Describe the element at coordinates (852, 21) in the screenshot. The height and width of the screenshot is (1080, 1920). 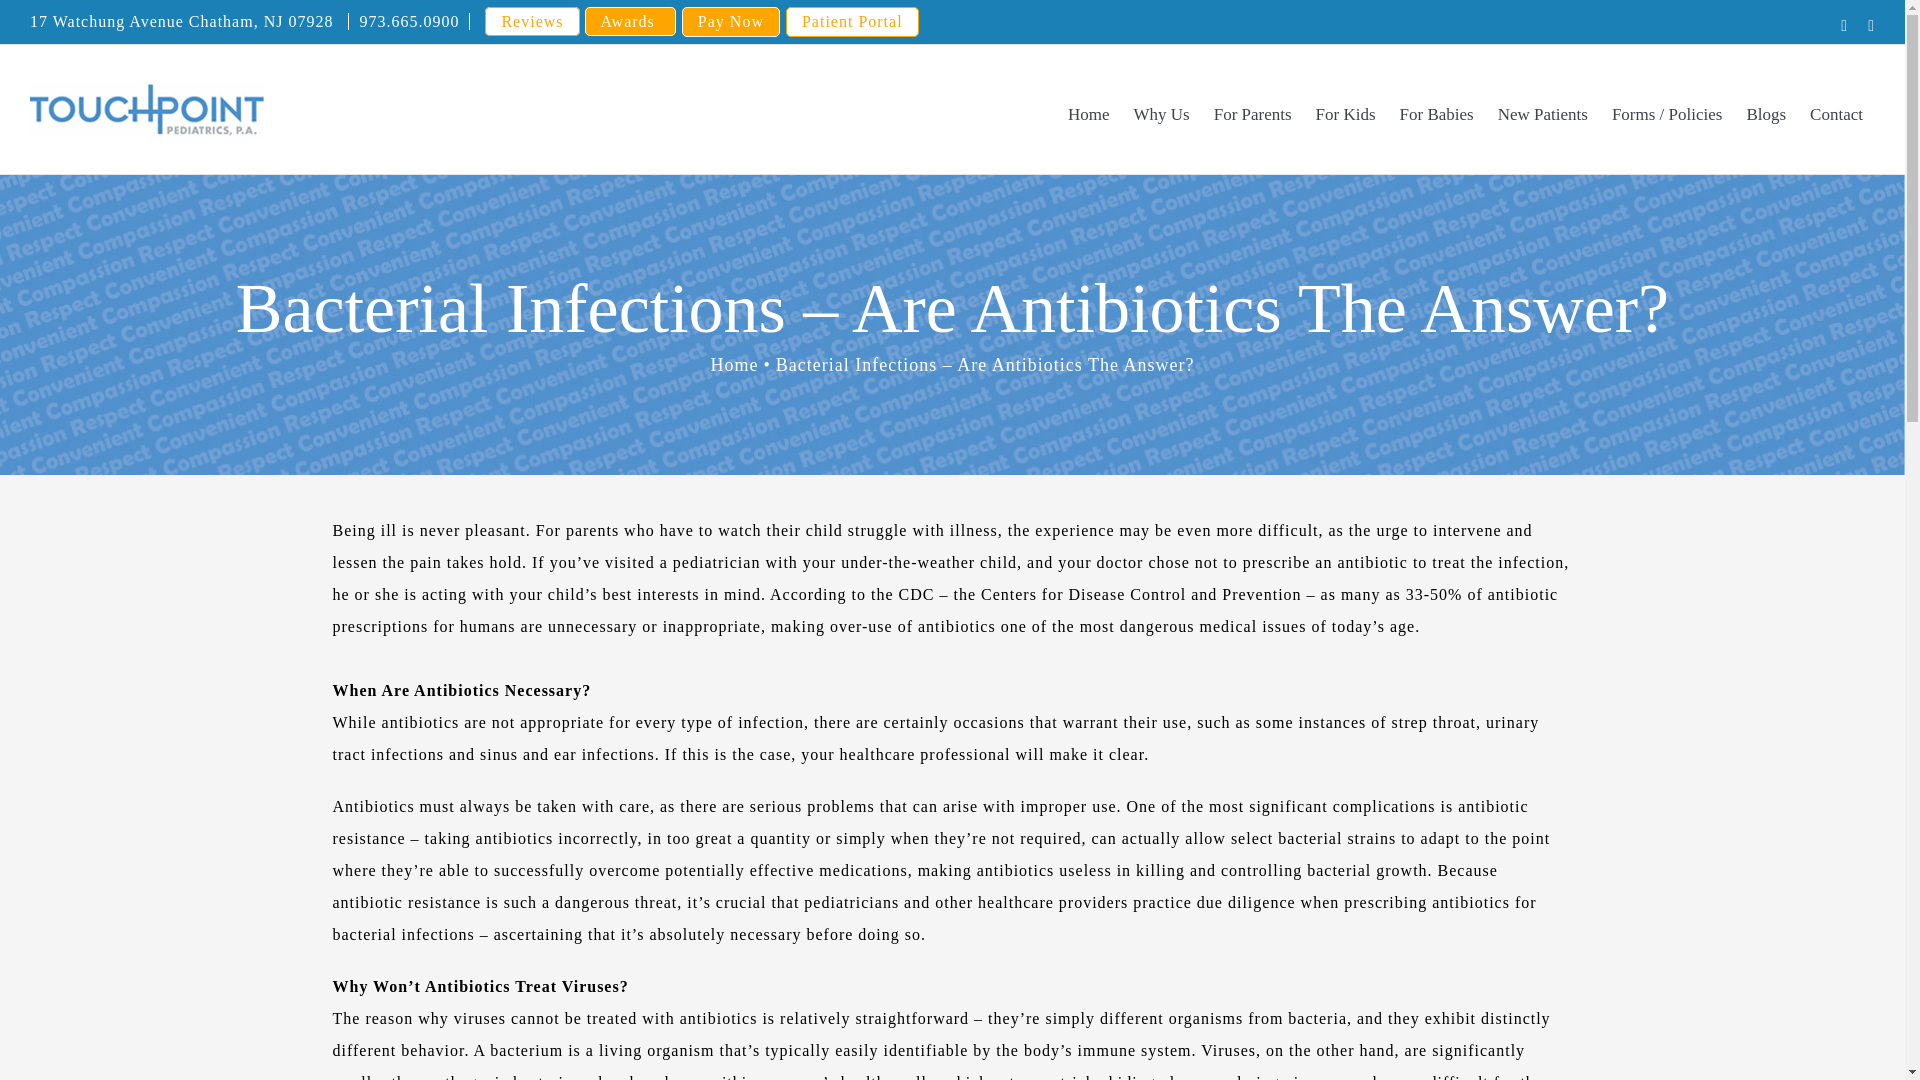
I see `Patient Portal` at that location.